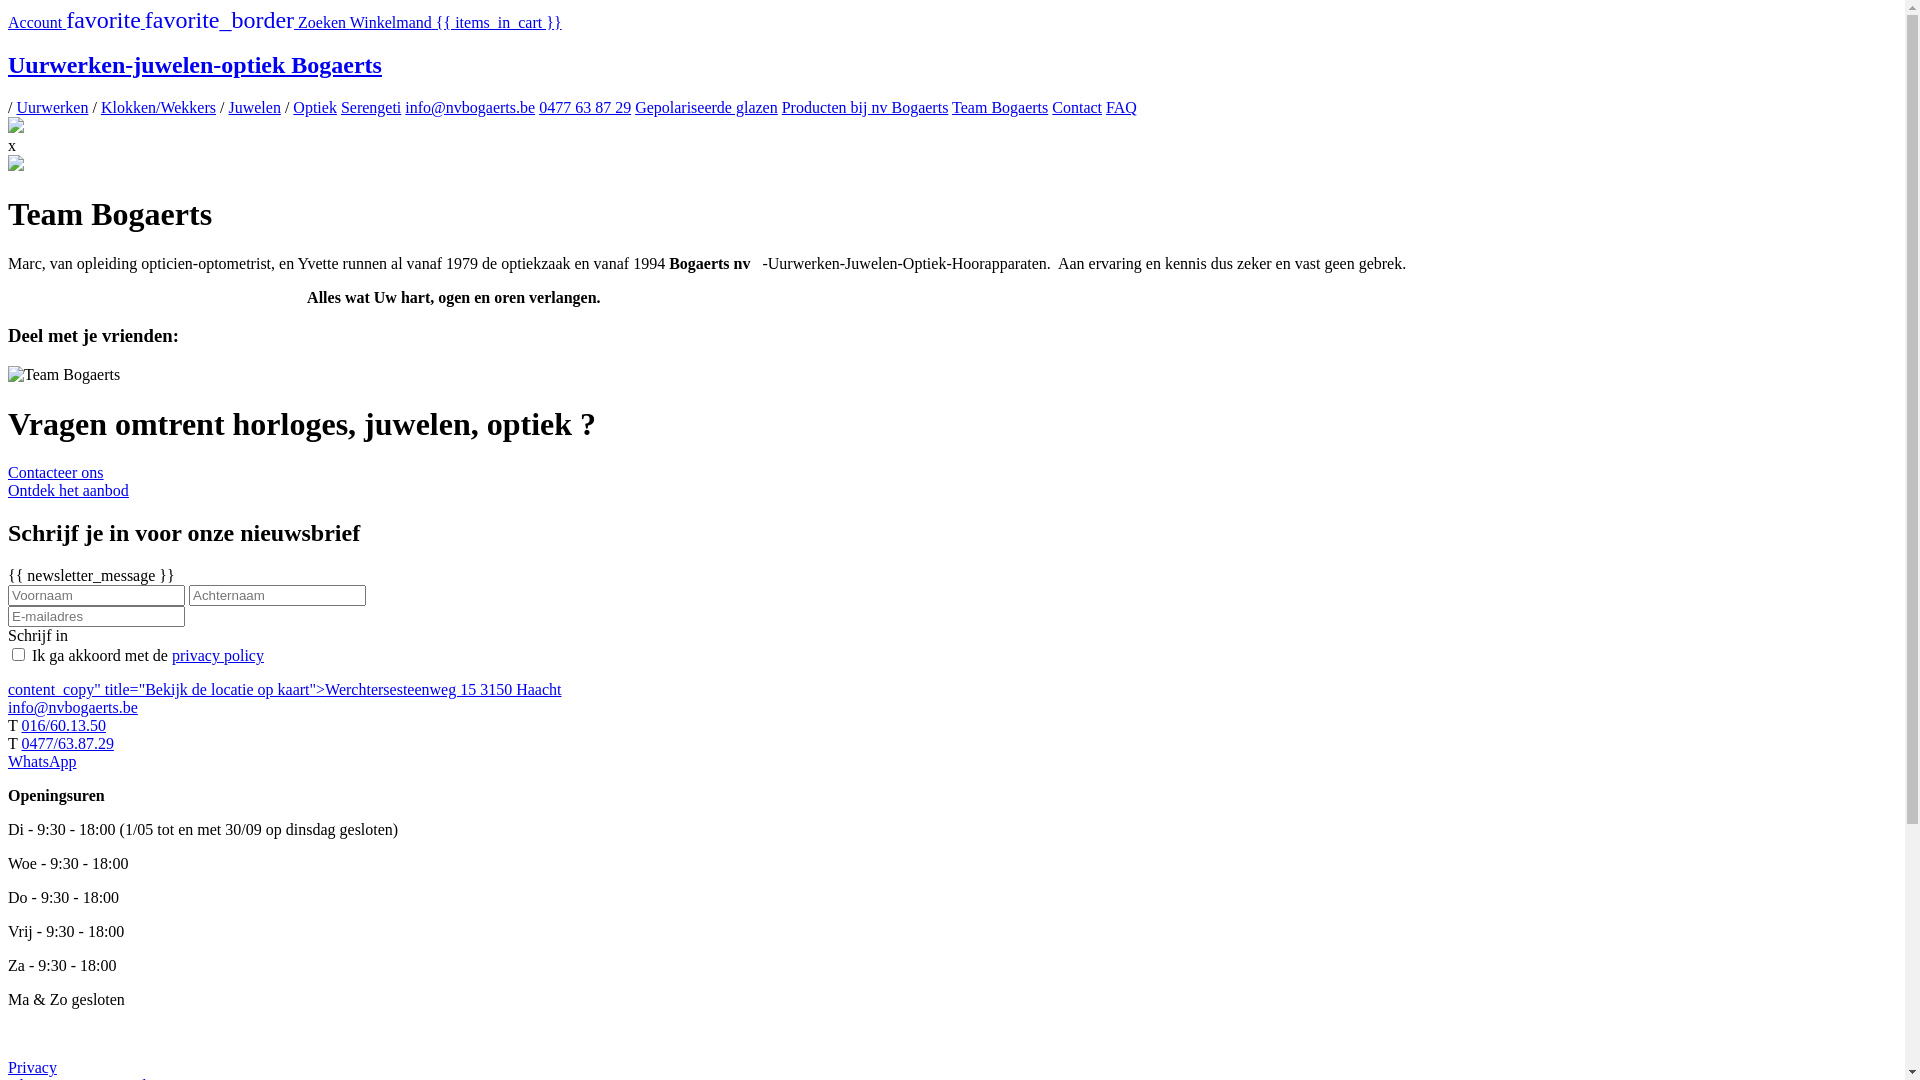 This screenshot has width=1920, height=1080. What do you see at coordinates (1077, 108) in the screenshot?
I see `Contact` at bounding box center [1077, 108].